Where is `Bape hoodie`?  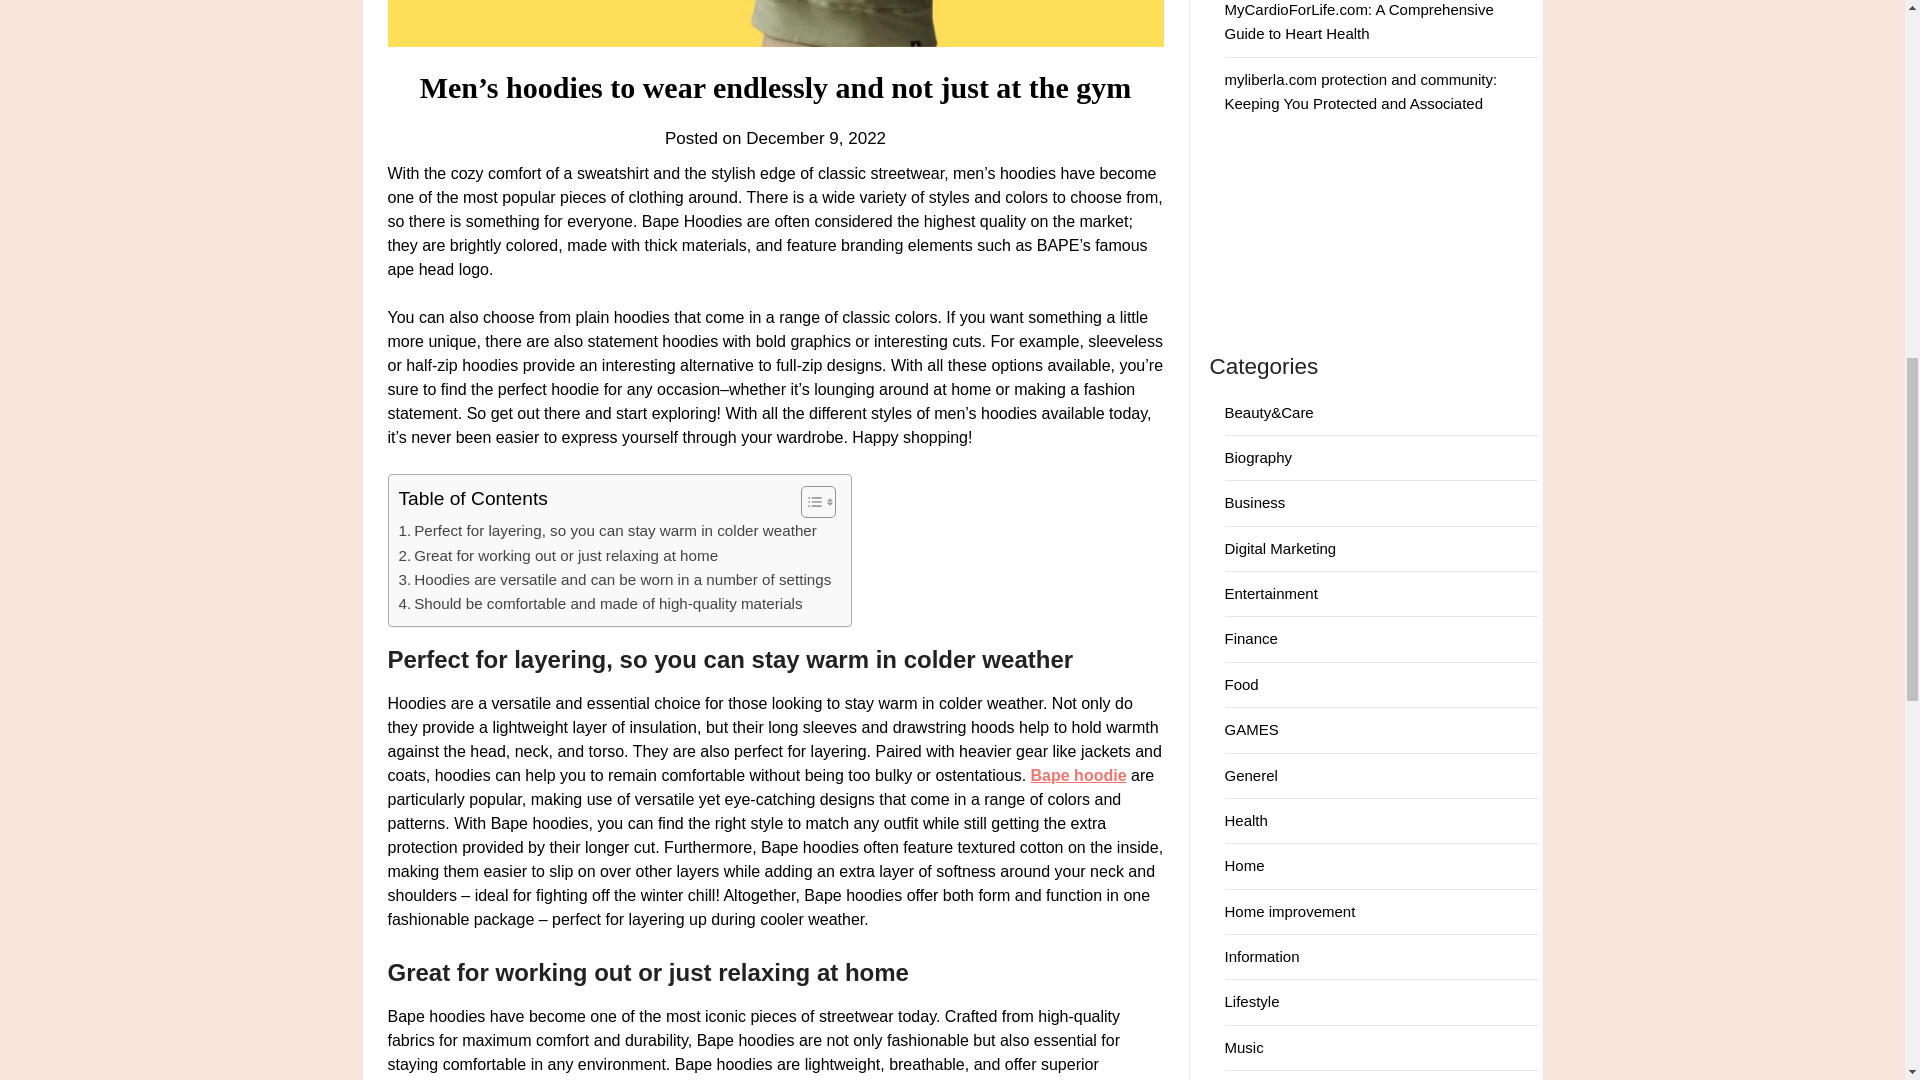 Bape hoodie is located at coordinates (1079, 775).